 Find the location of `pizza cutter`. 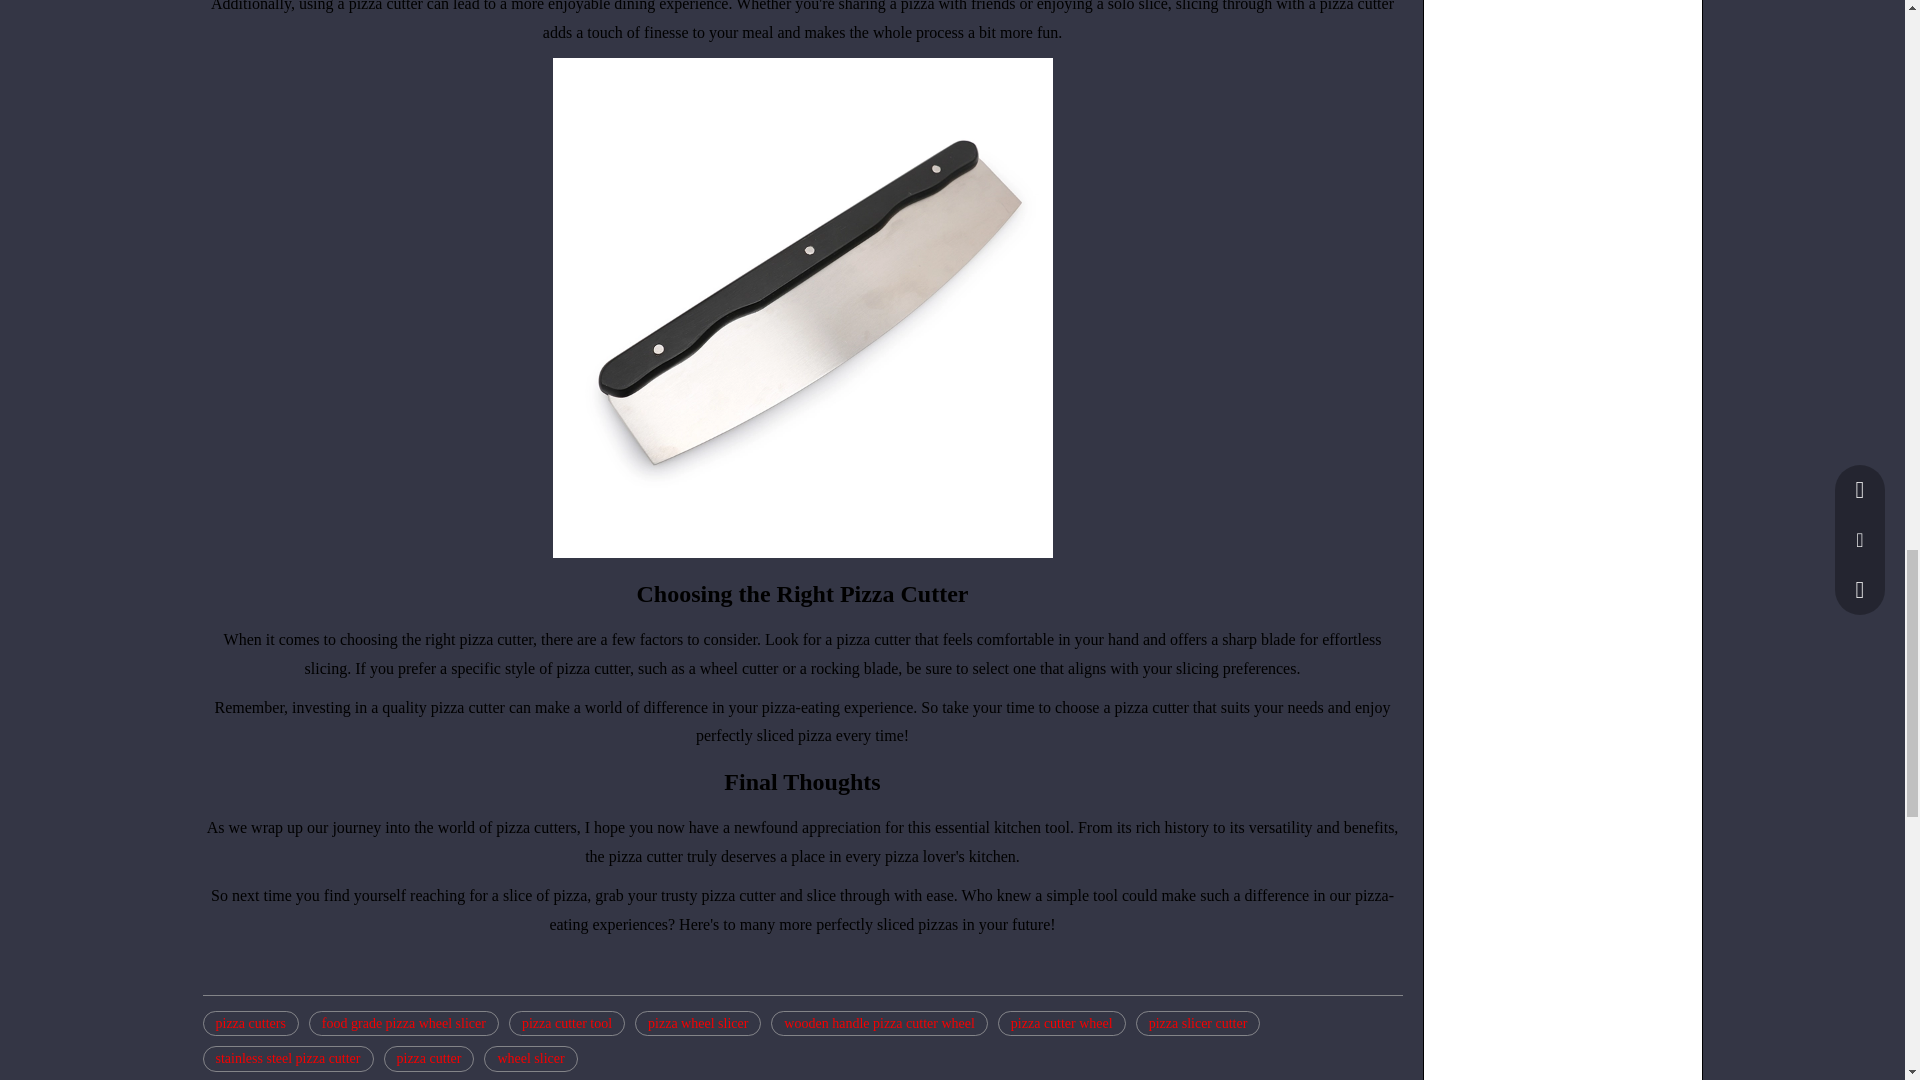

pizza cutter is located at coordinates (429, 1059).